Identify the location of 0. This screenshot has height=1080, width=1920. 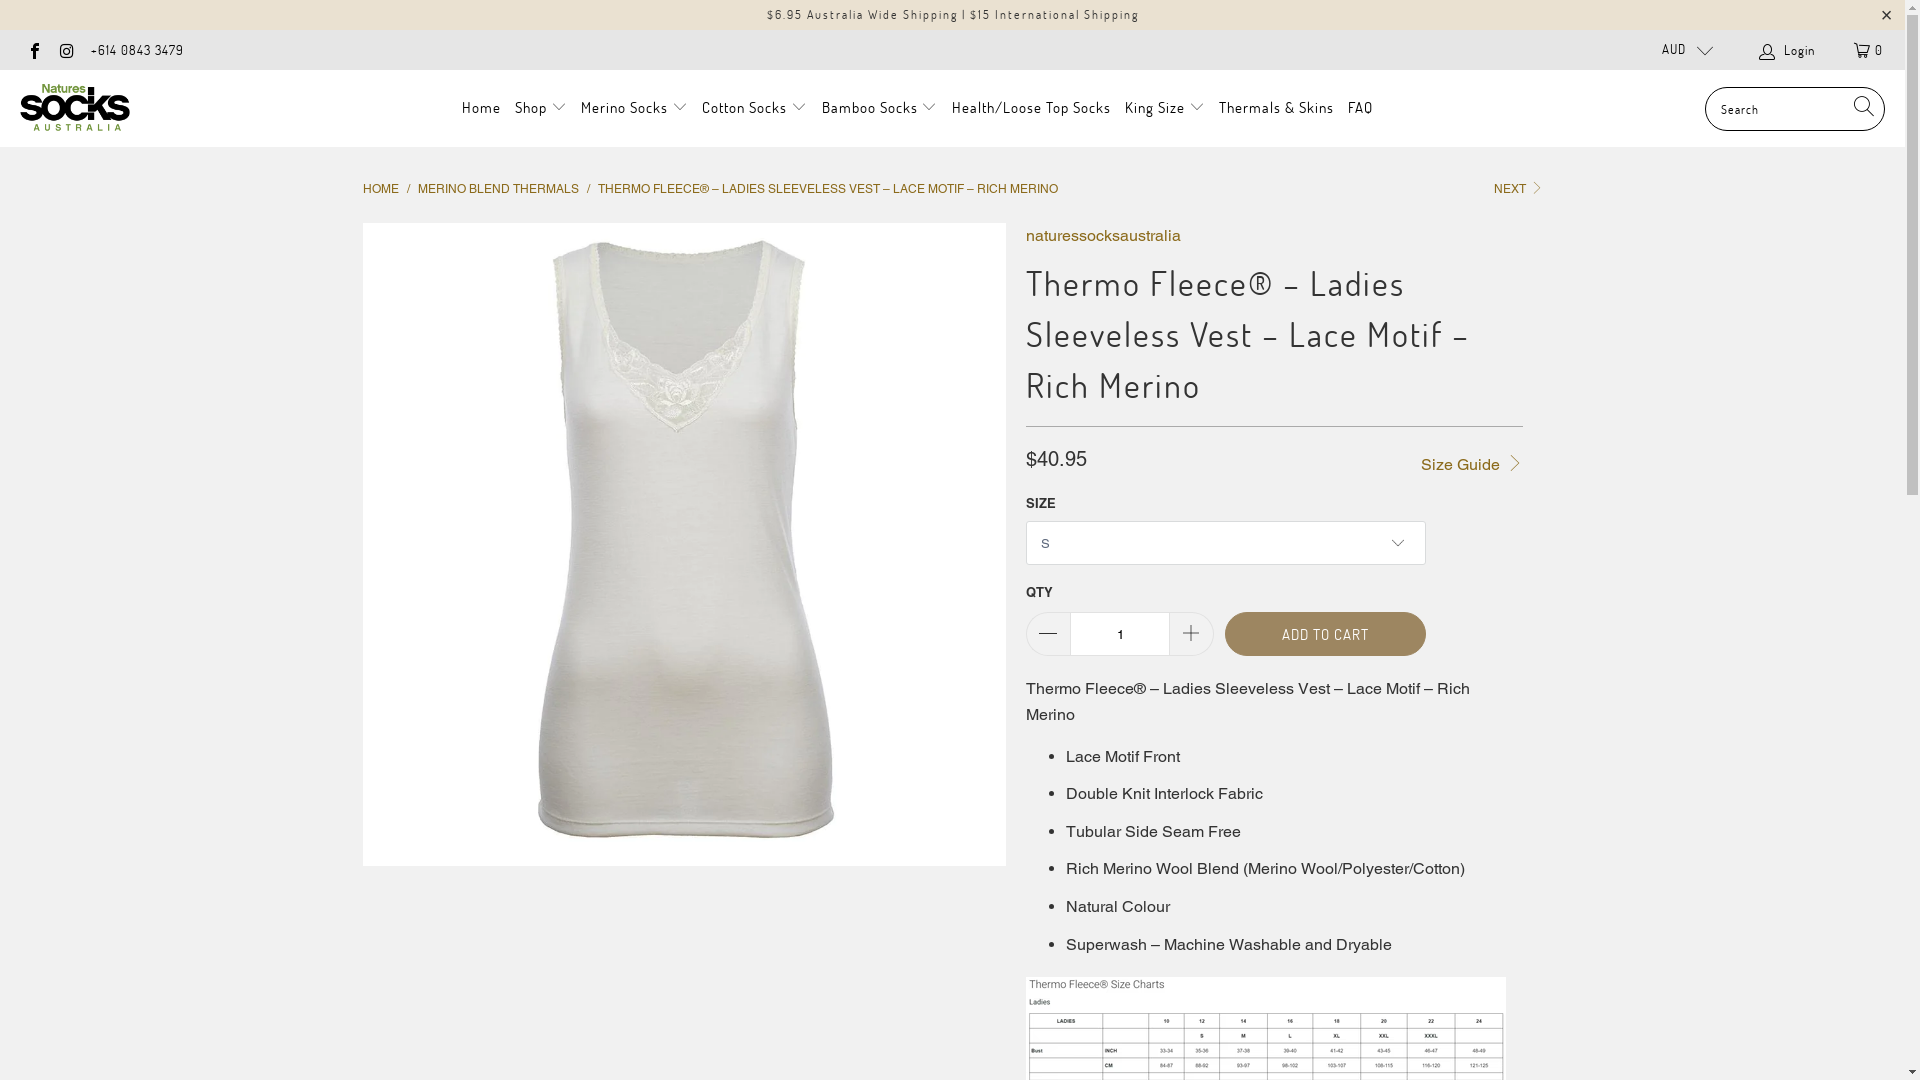
(1870, 50).